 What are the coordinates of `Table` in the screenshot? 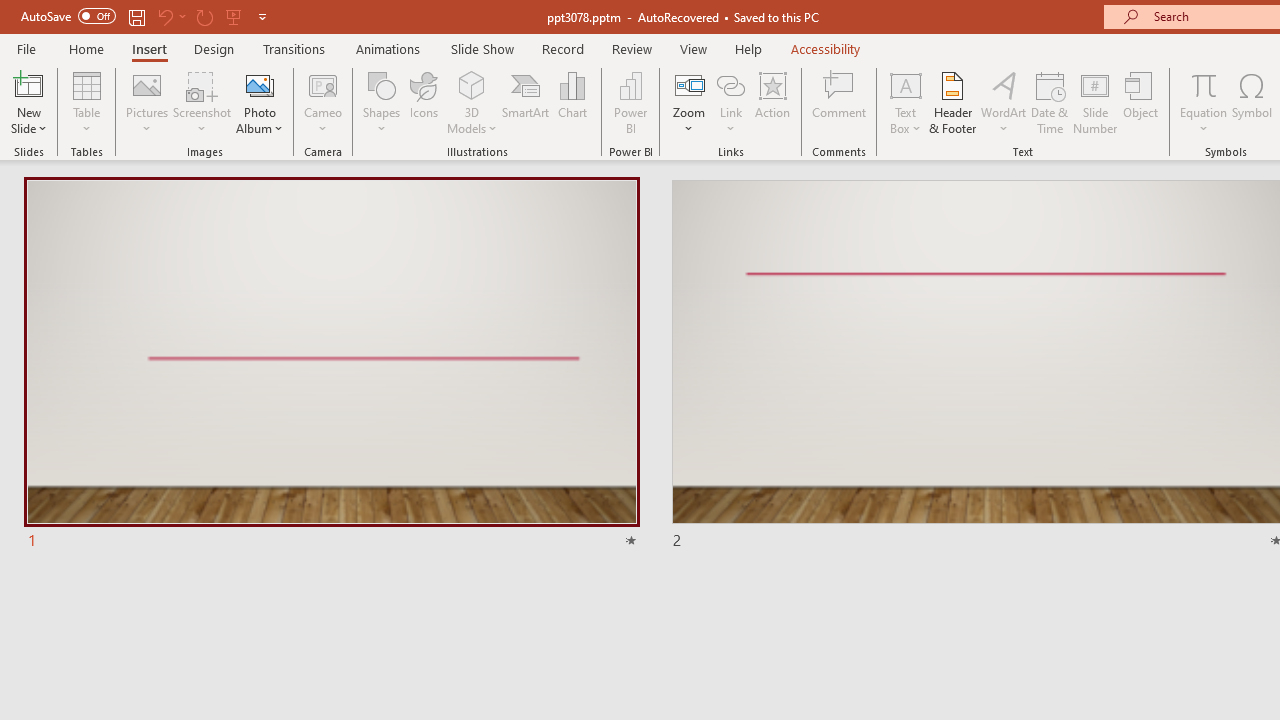 It's located at (86, 102).